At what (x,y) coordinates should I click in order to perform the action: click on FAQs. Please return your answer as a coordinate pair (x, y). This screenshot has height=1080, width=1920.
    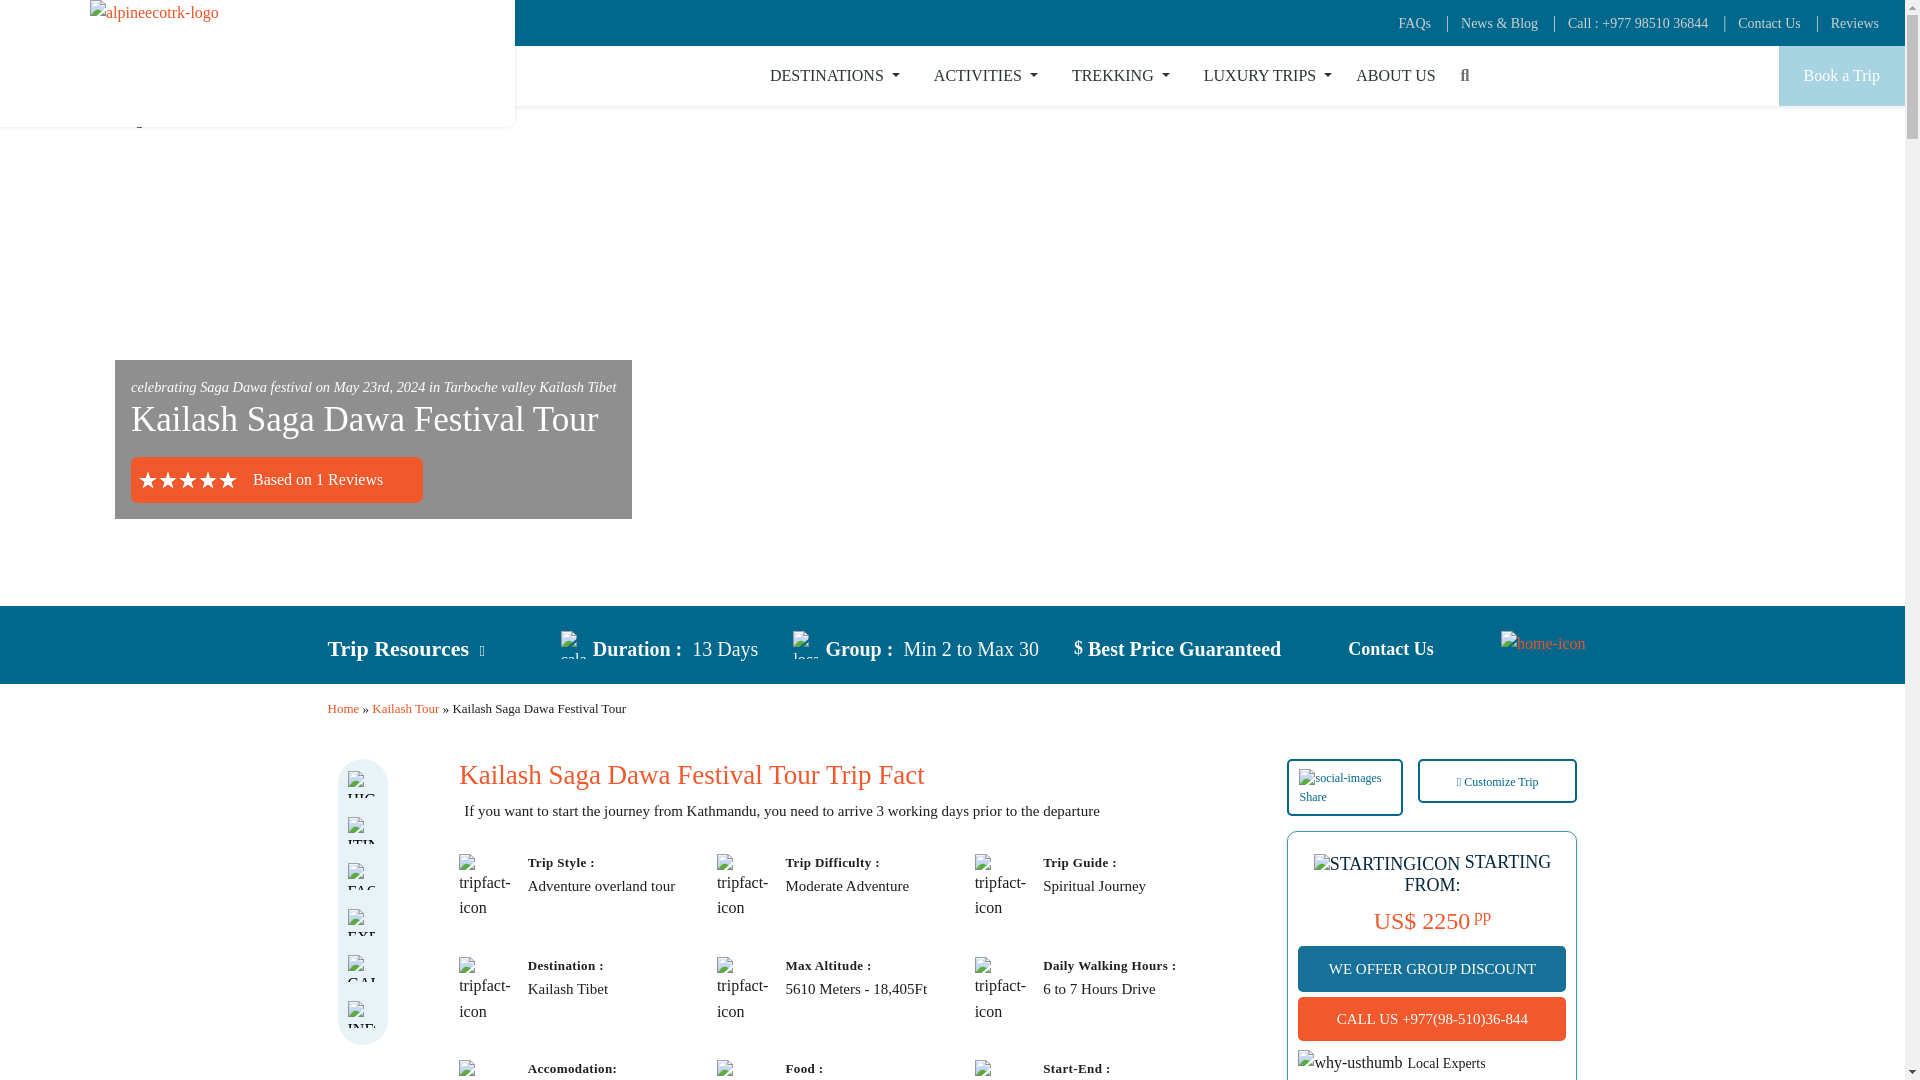
    Looking at the image, I should click on (1414, 24).